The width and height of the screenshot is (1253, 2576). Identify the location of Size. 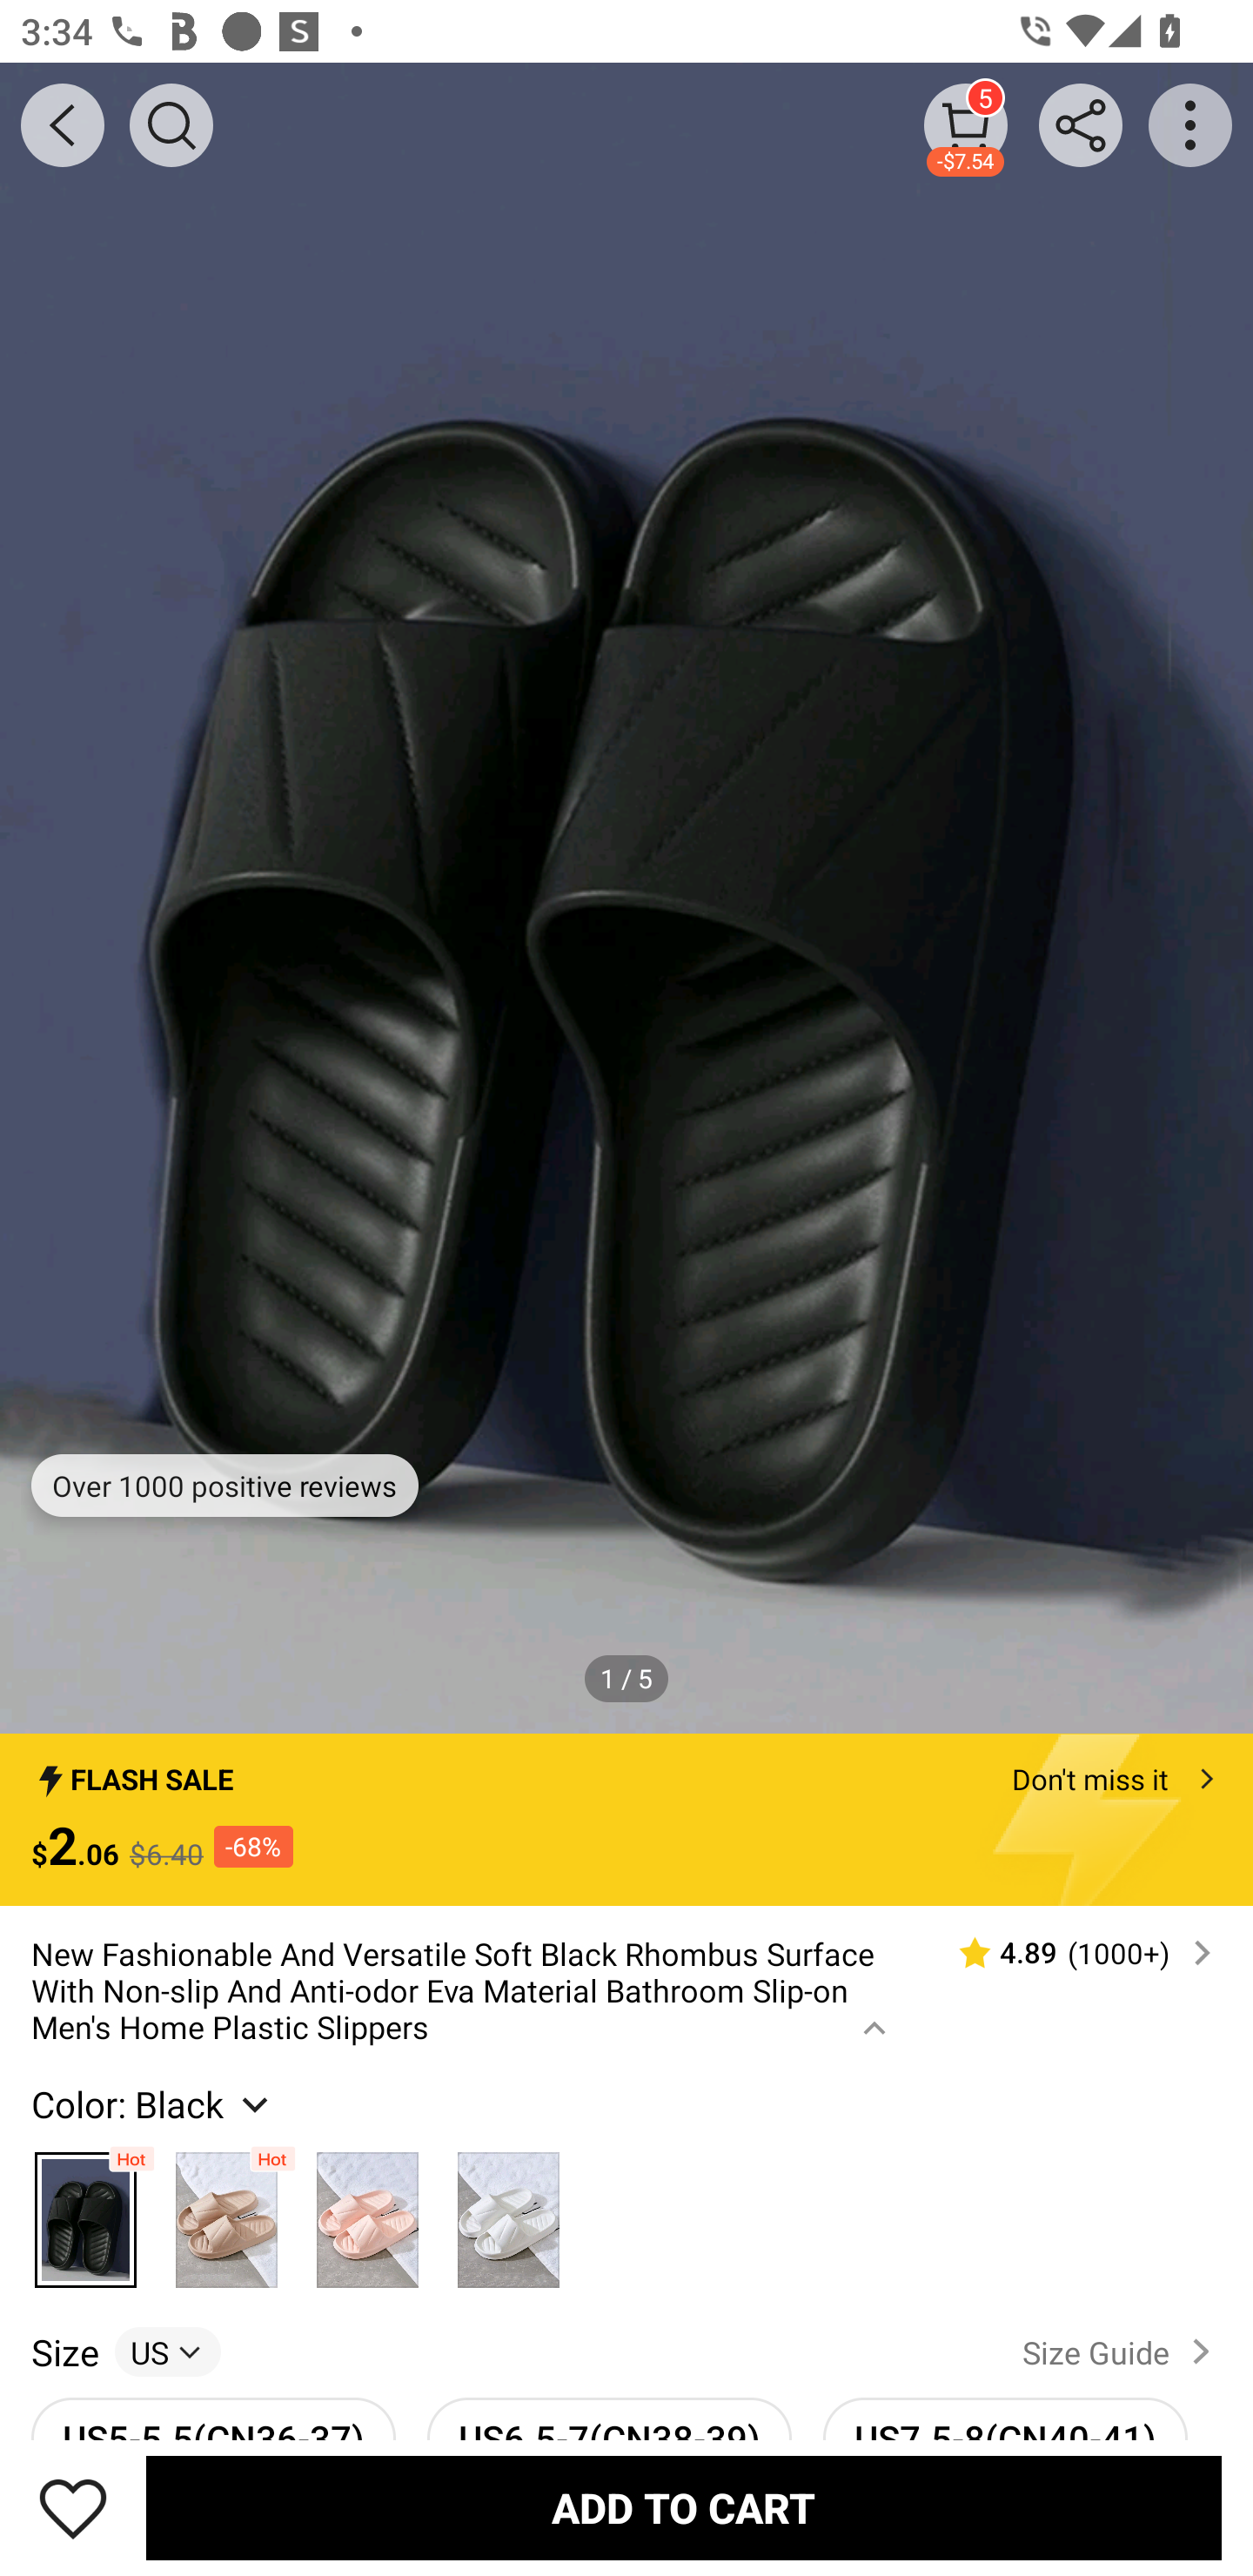
(64, 2351).